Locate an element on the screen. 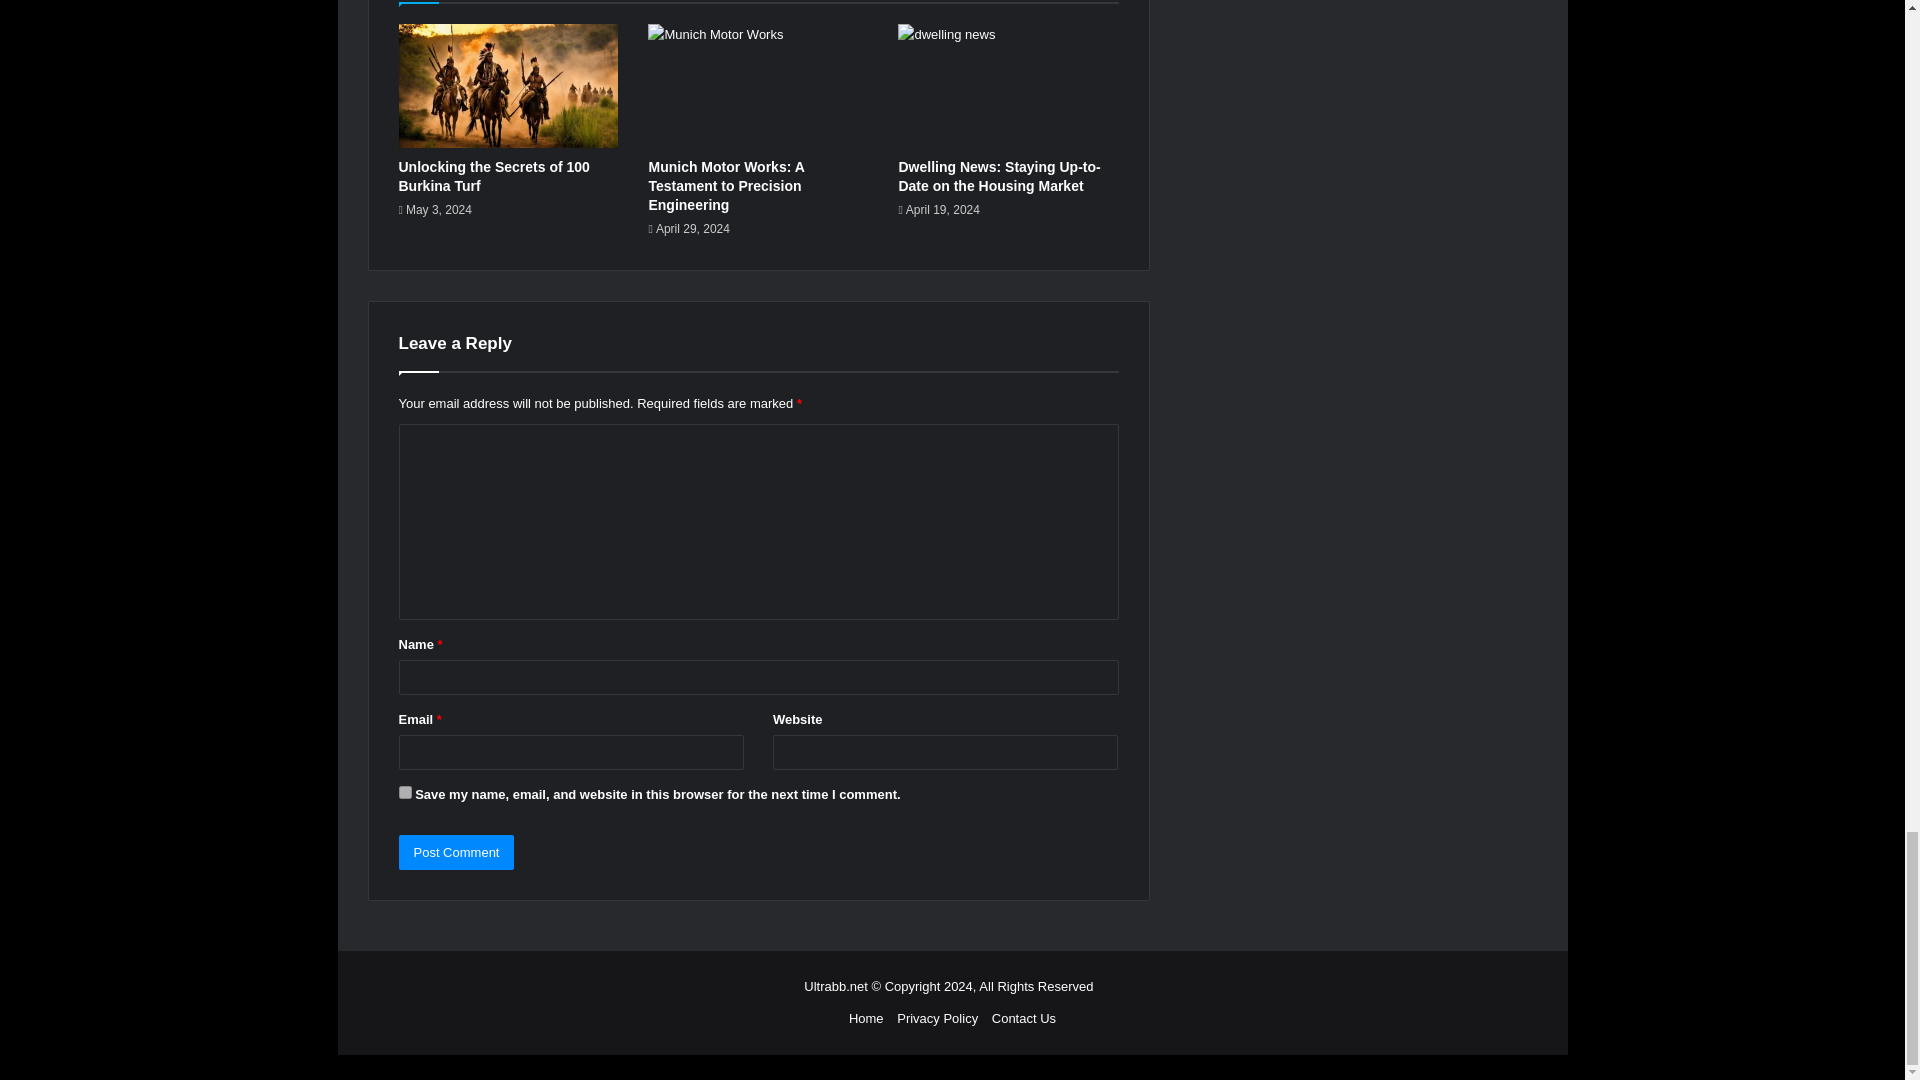  Post Comment is located at coordinates (456, 852).